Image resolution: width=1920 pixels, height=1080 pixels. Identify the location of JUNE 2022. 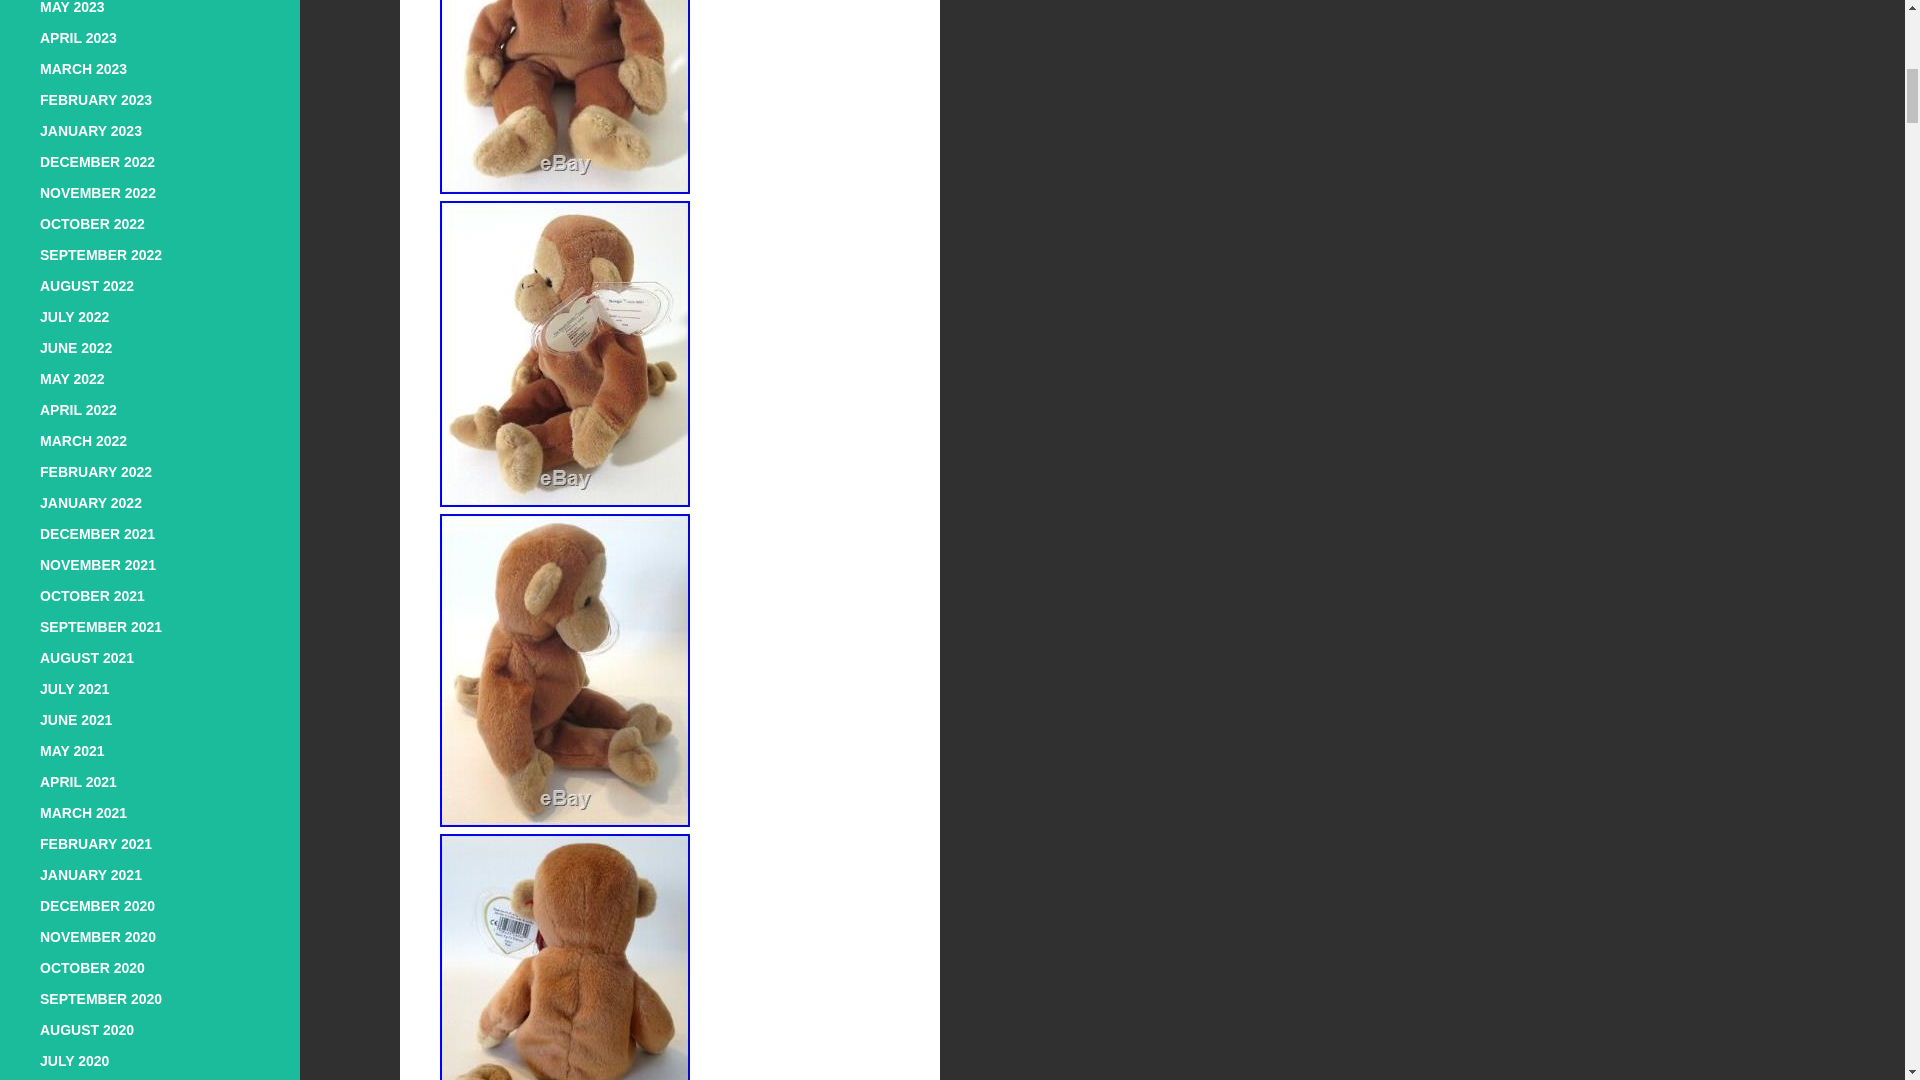
(76, 348).